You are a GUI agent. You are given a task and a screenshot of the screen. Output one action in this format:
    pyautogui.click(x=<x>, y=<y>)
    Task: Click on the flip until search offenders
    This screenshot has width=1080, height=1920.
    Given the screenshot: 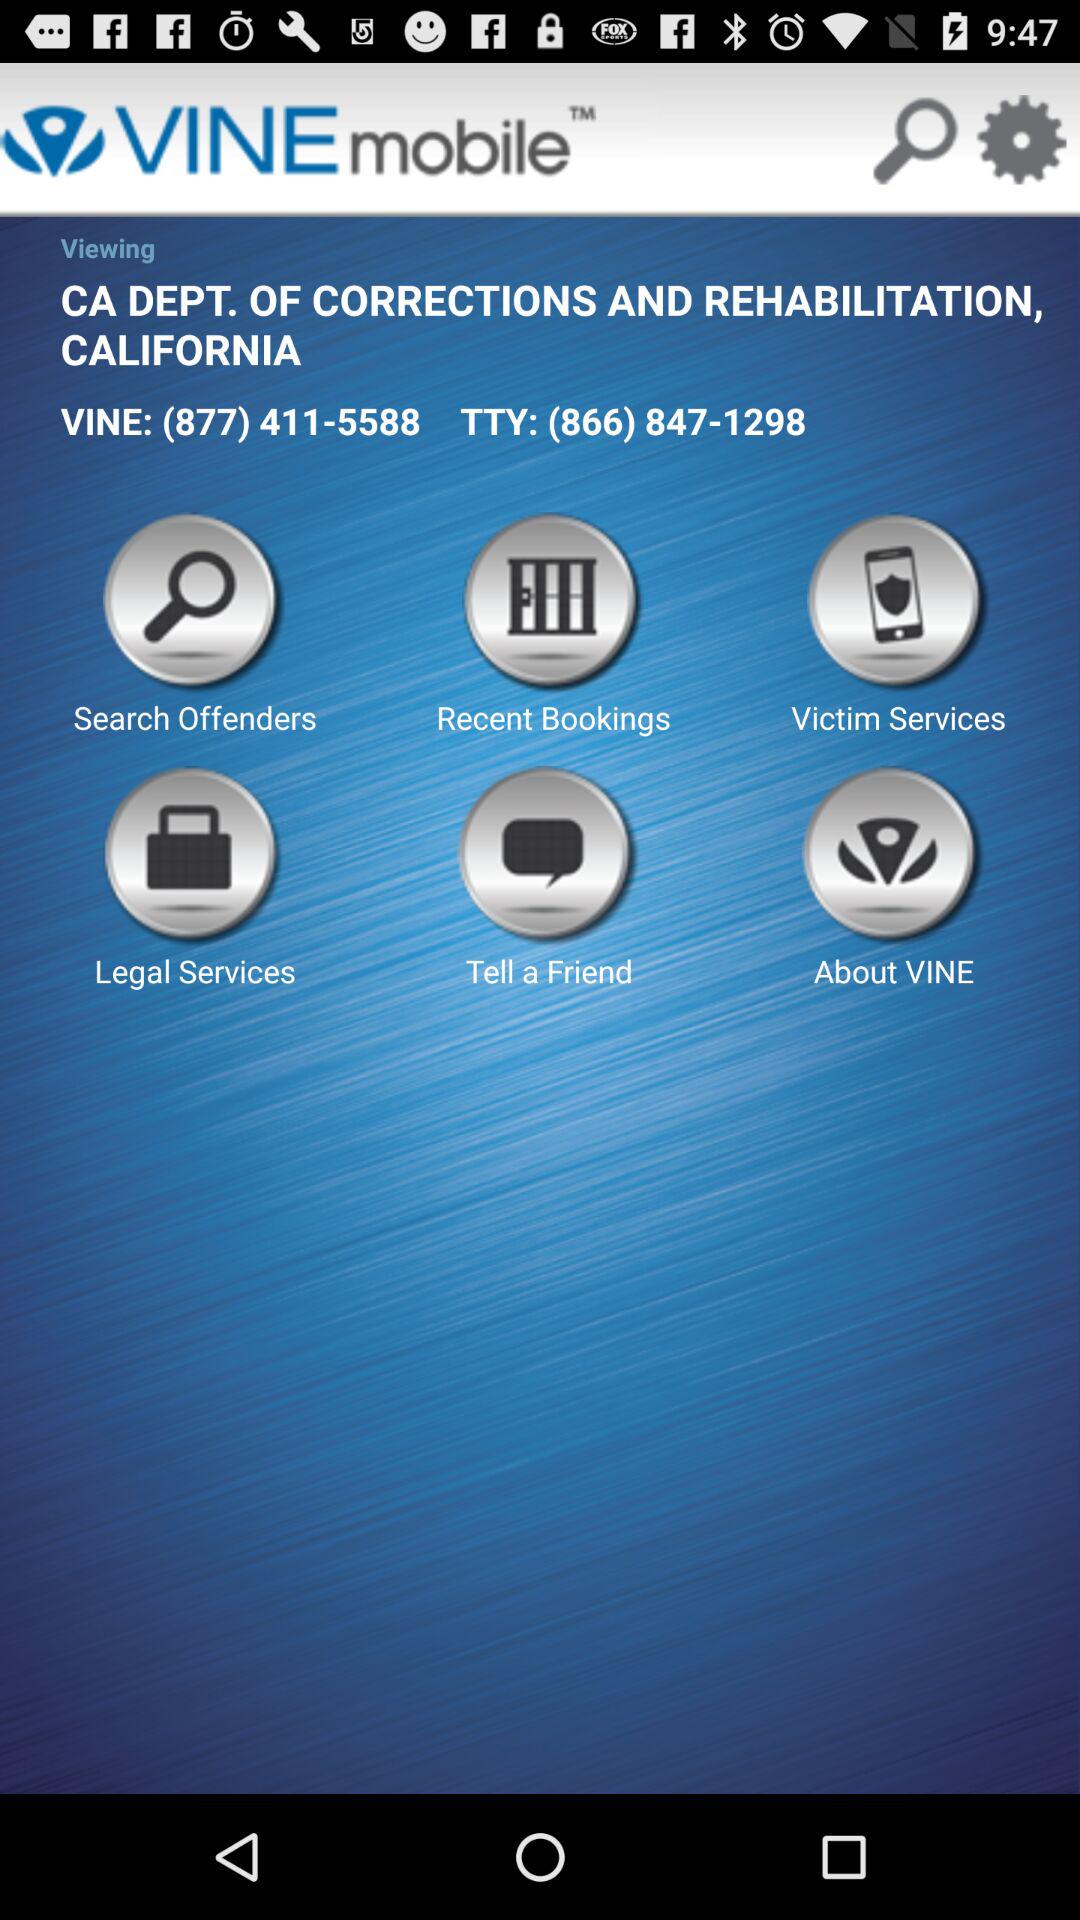 What is the action you would take?
    pyautogui.click(x=194, y=625)
    